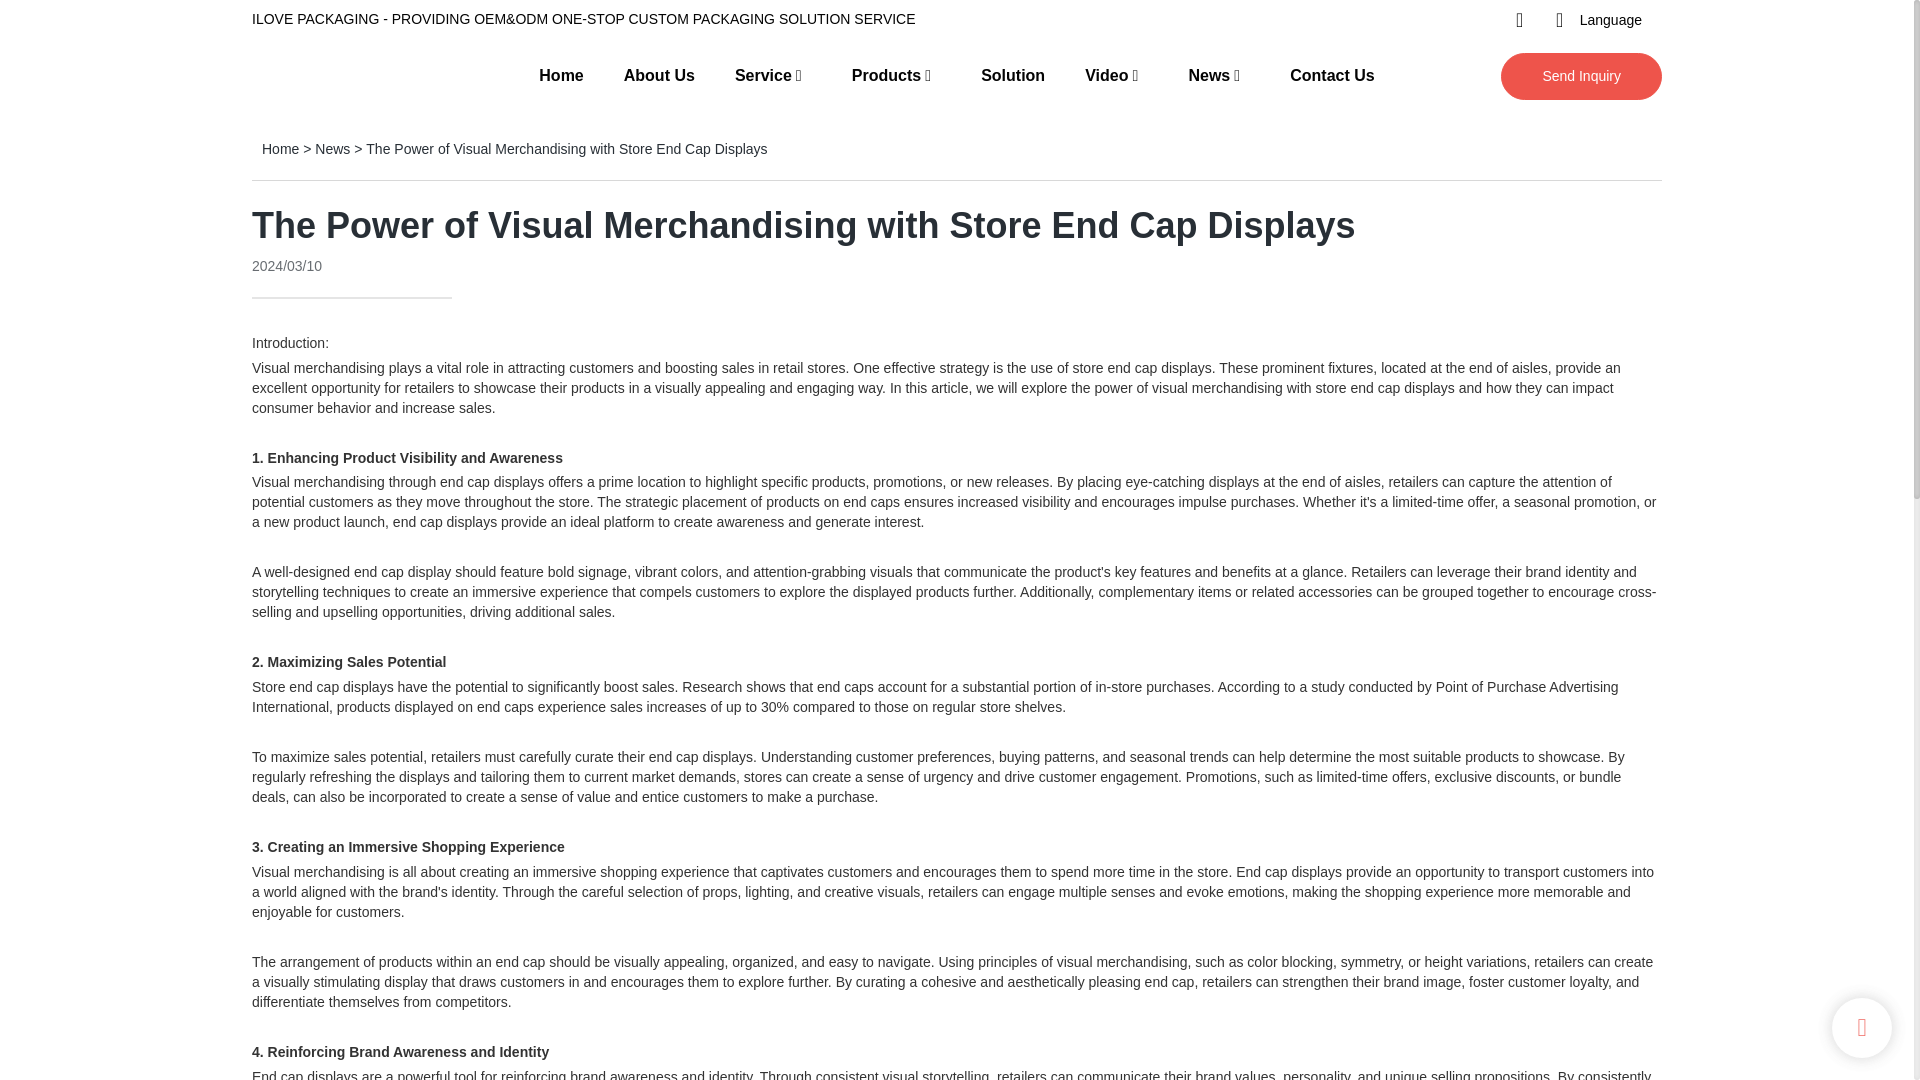 This screenshot has width=1920, height=1080. What do you see at coordinates (280, 148) in the screenshot?
I see `Home` at bounding box center [280, 148].